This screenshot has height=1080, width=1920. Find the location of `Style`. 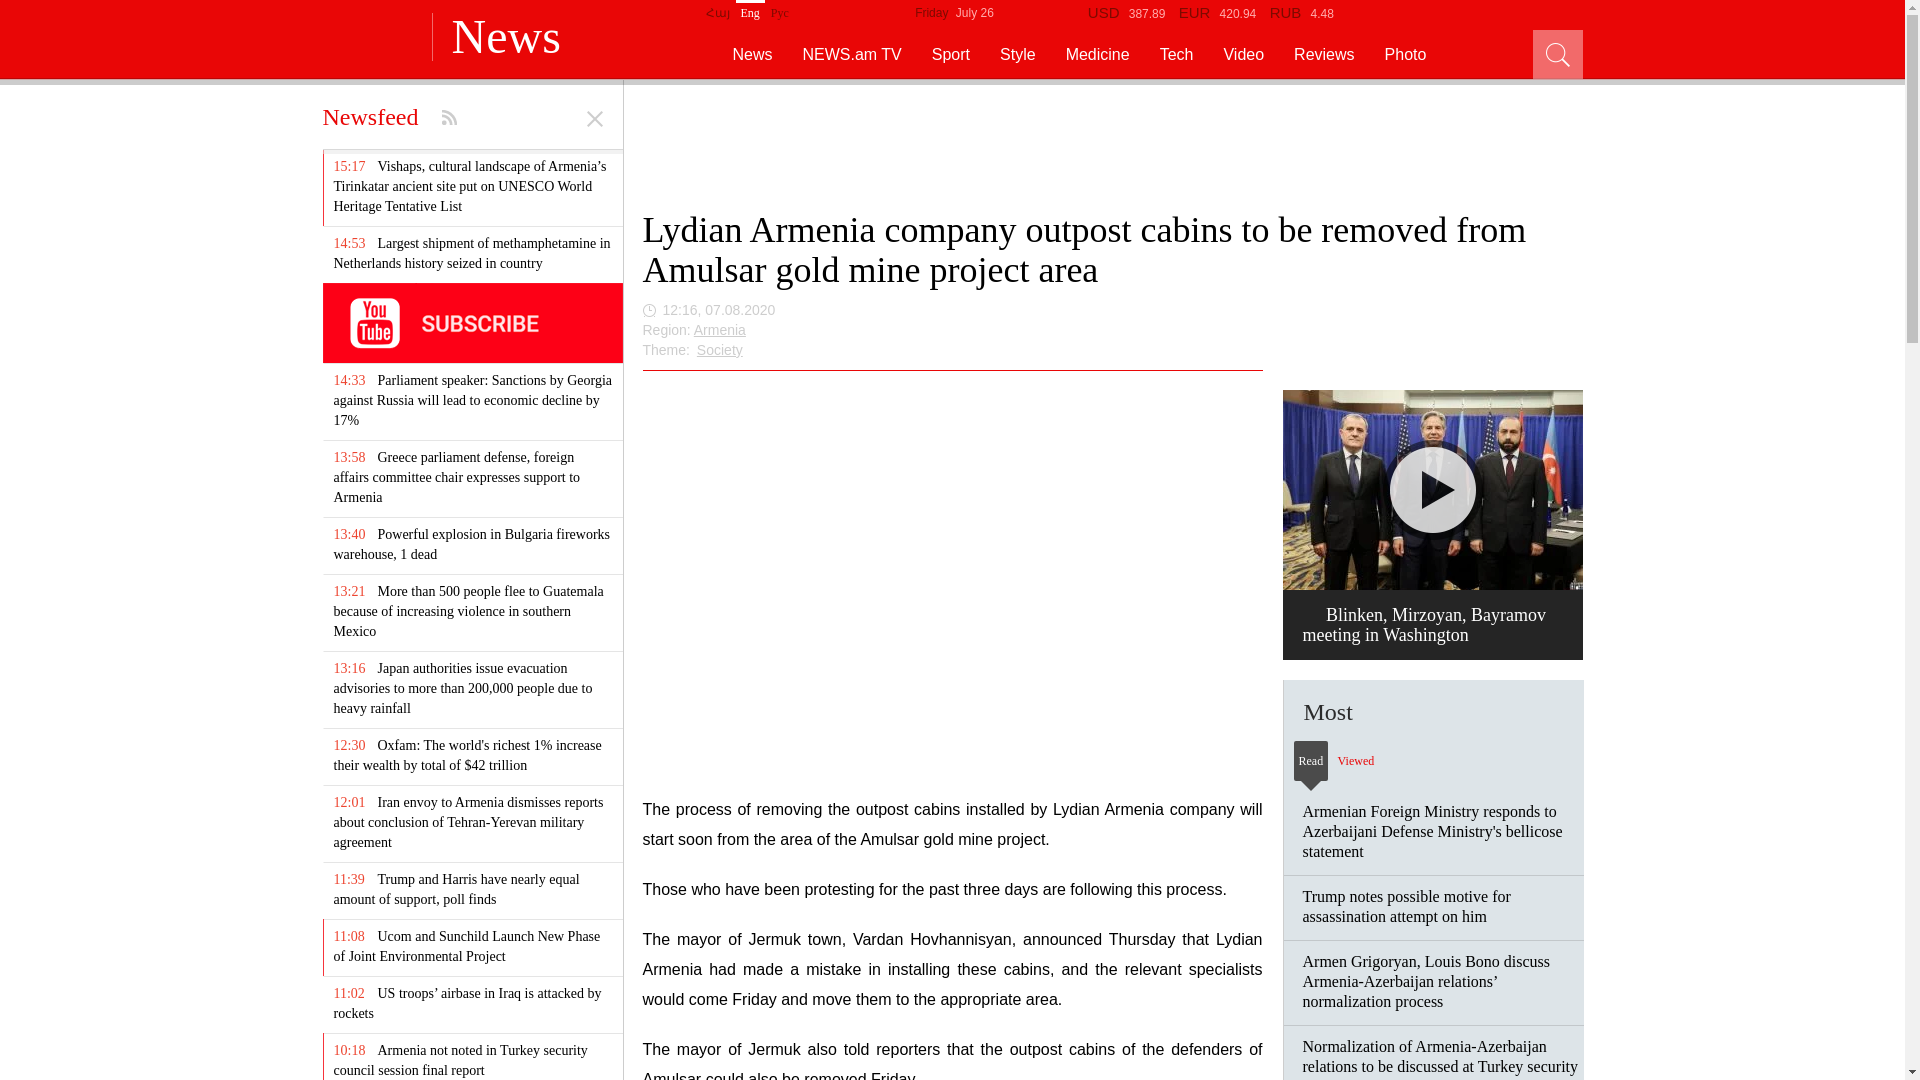

Style is located at coordinates (1018, 54).